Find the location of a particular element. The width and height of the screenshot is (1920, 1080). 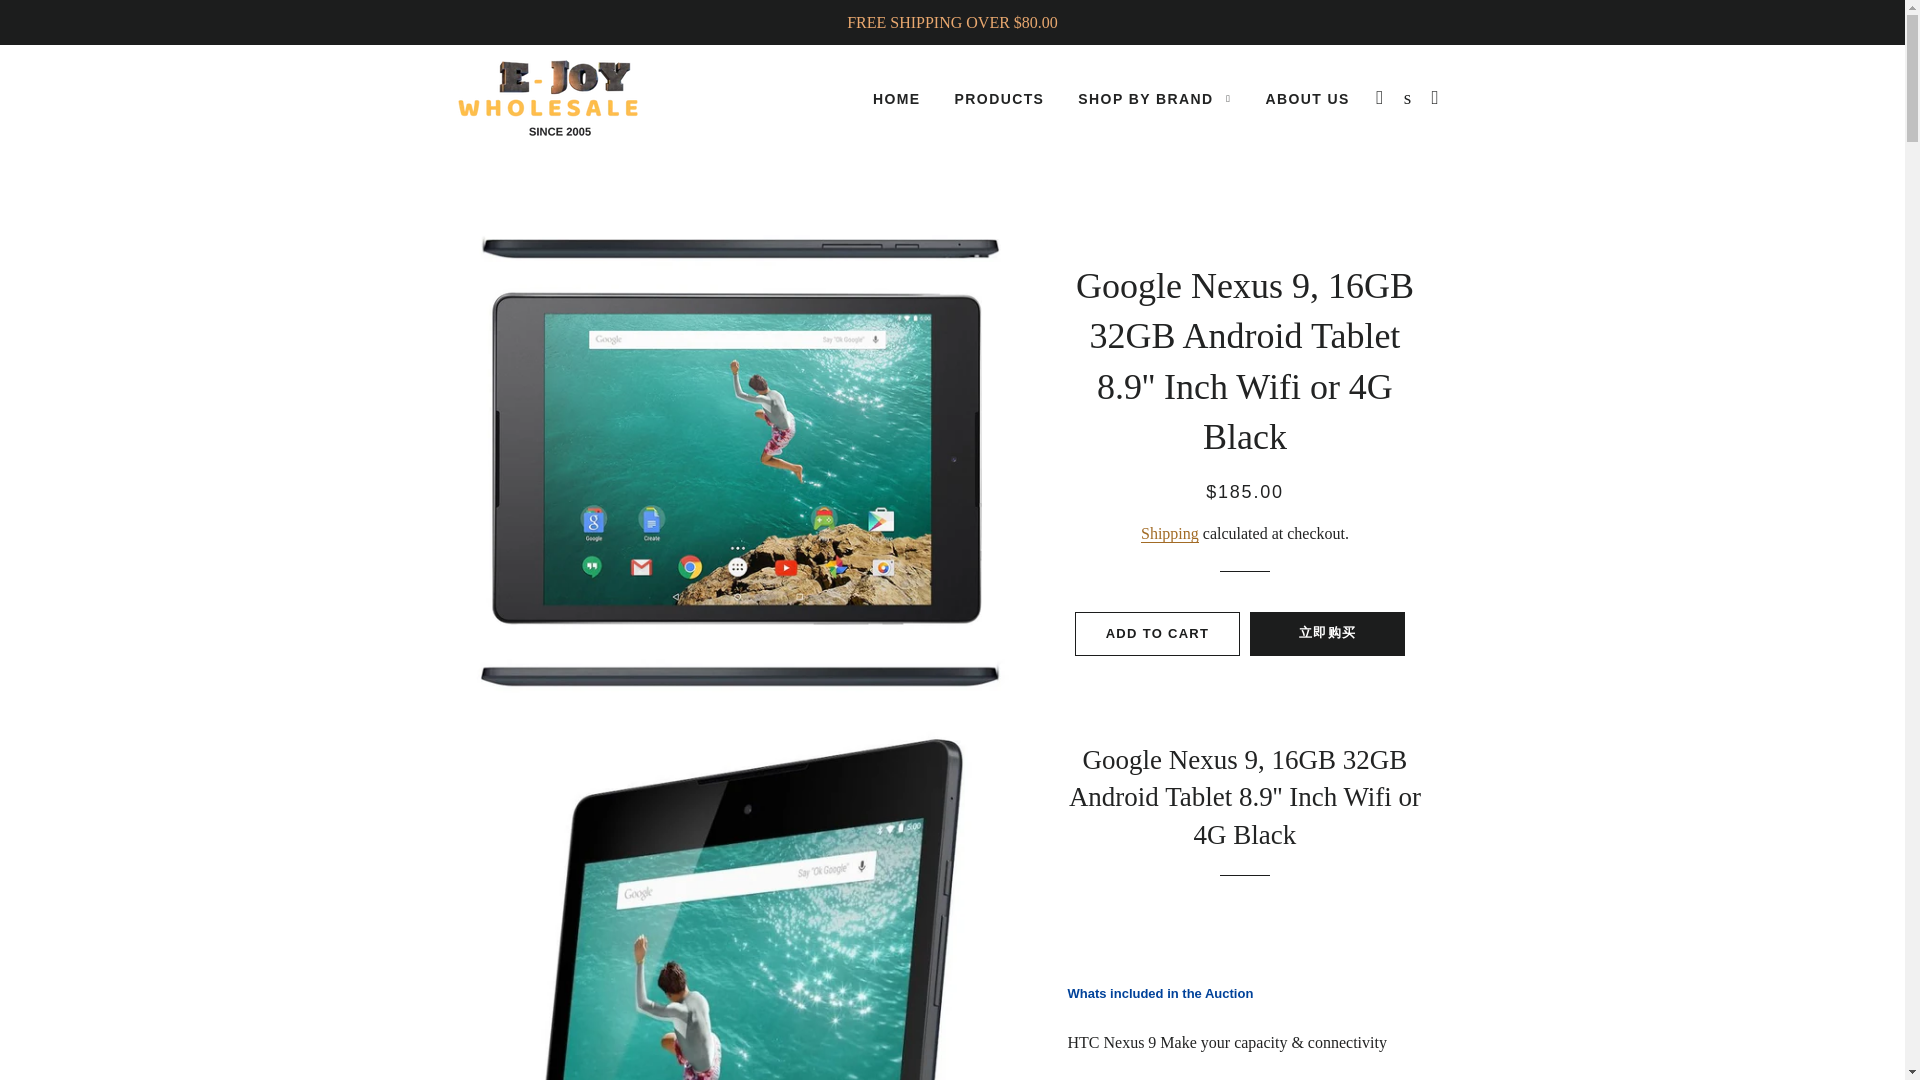

SHOP BY BRAND is located at coordinates (1154, 100).